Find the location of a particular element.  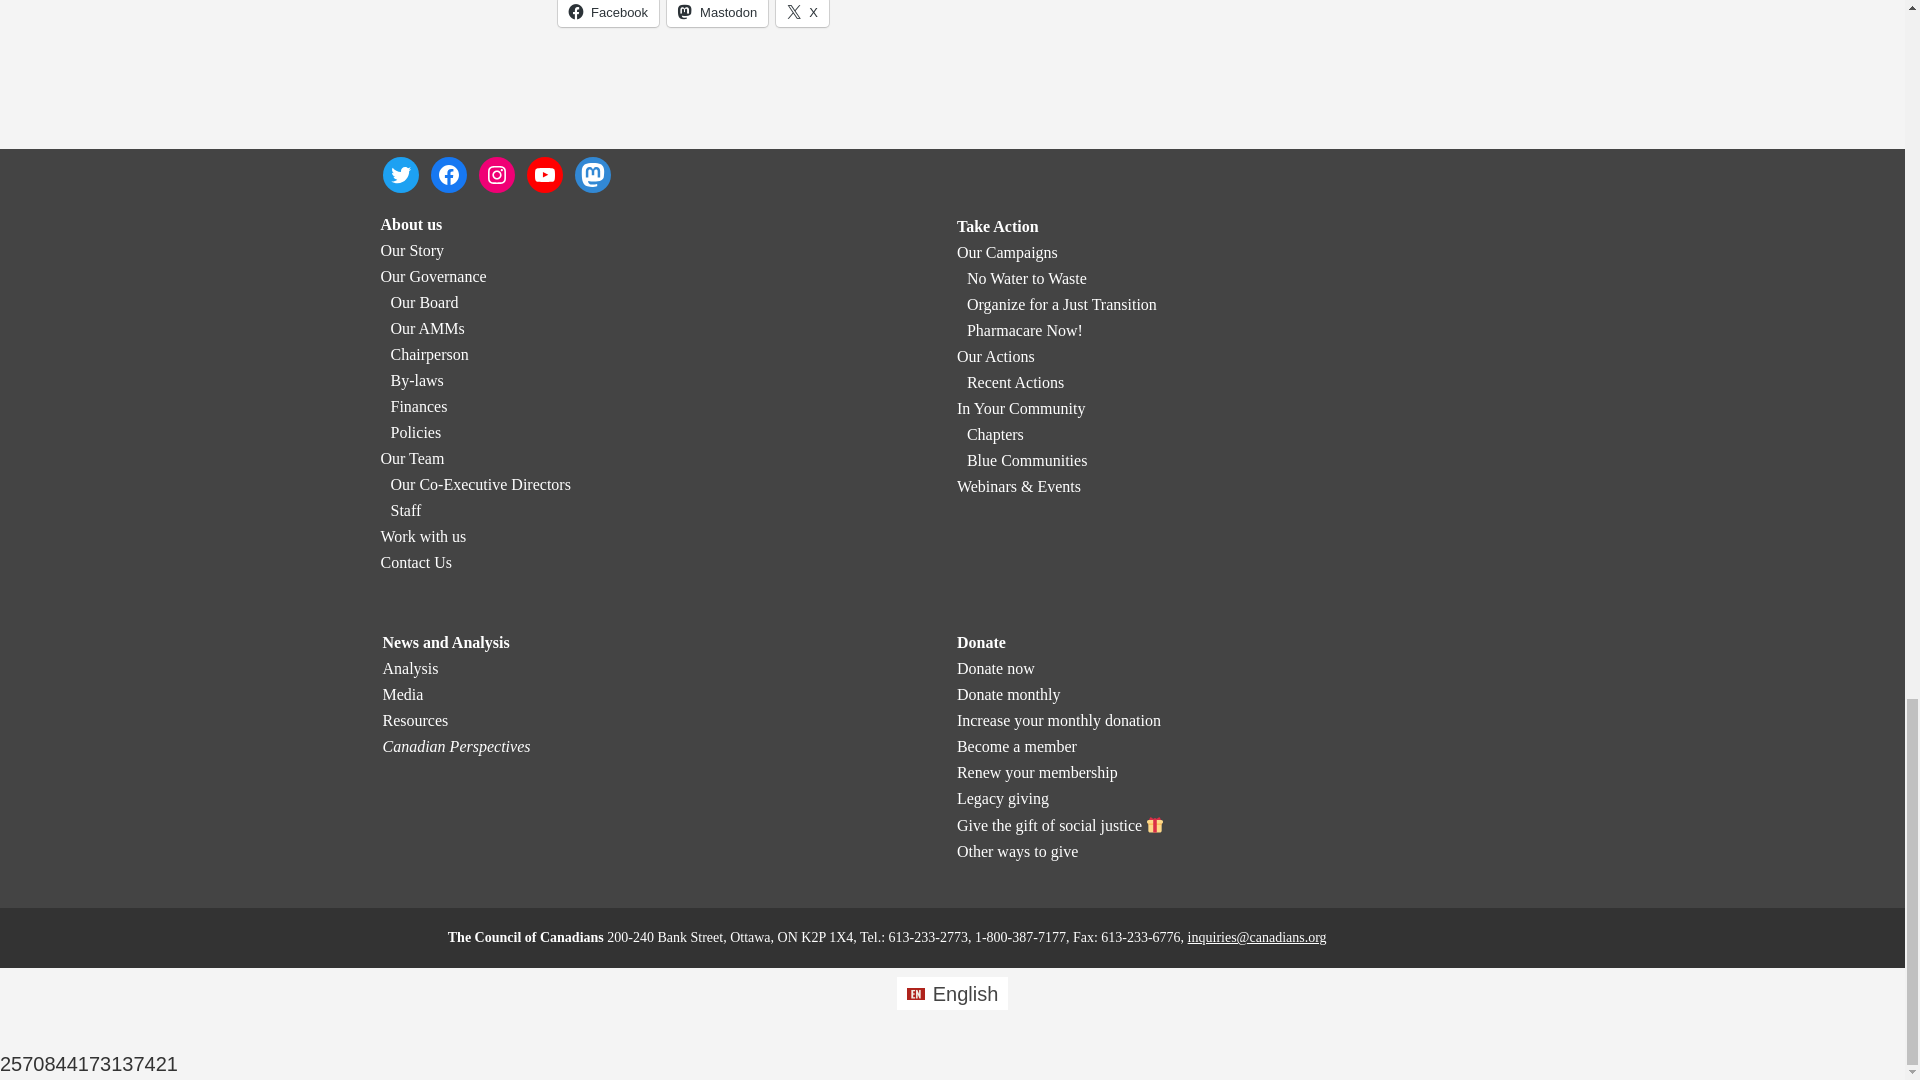

Mastodon is located at coordinates (717, 14).